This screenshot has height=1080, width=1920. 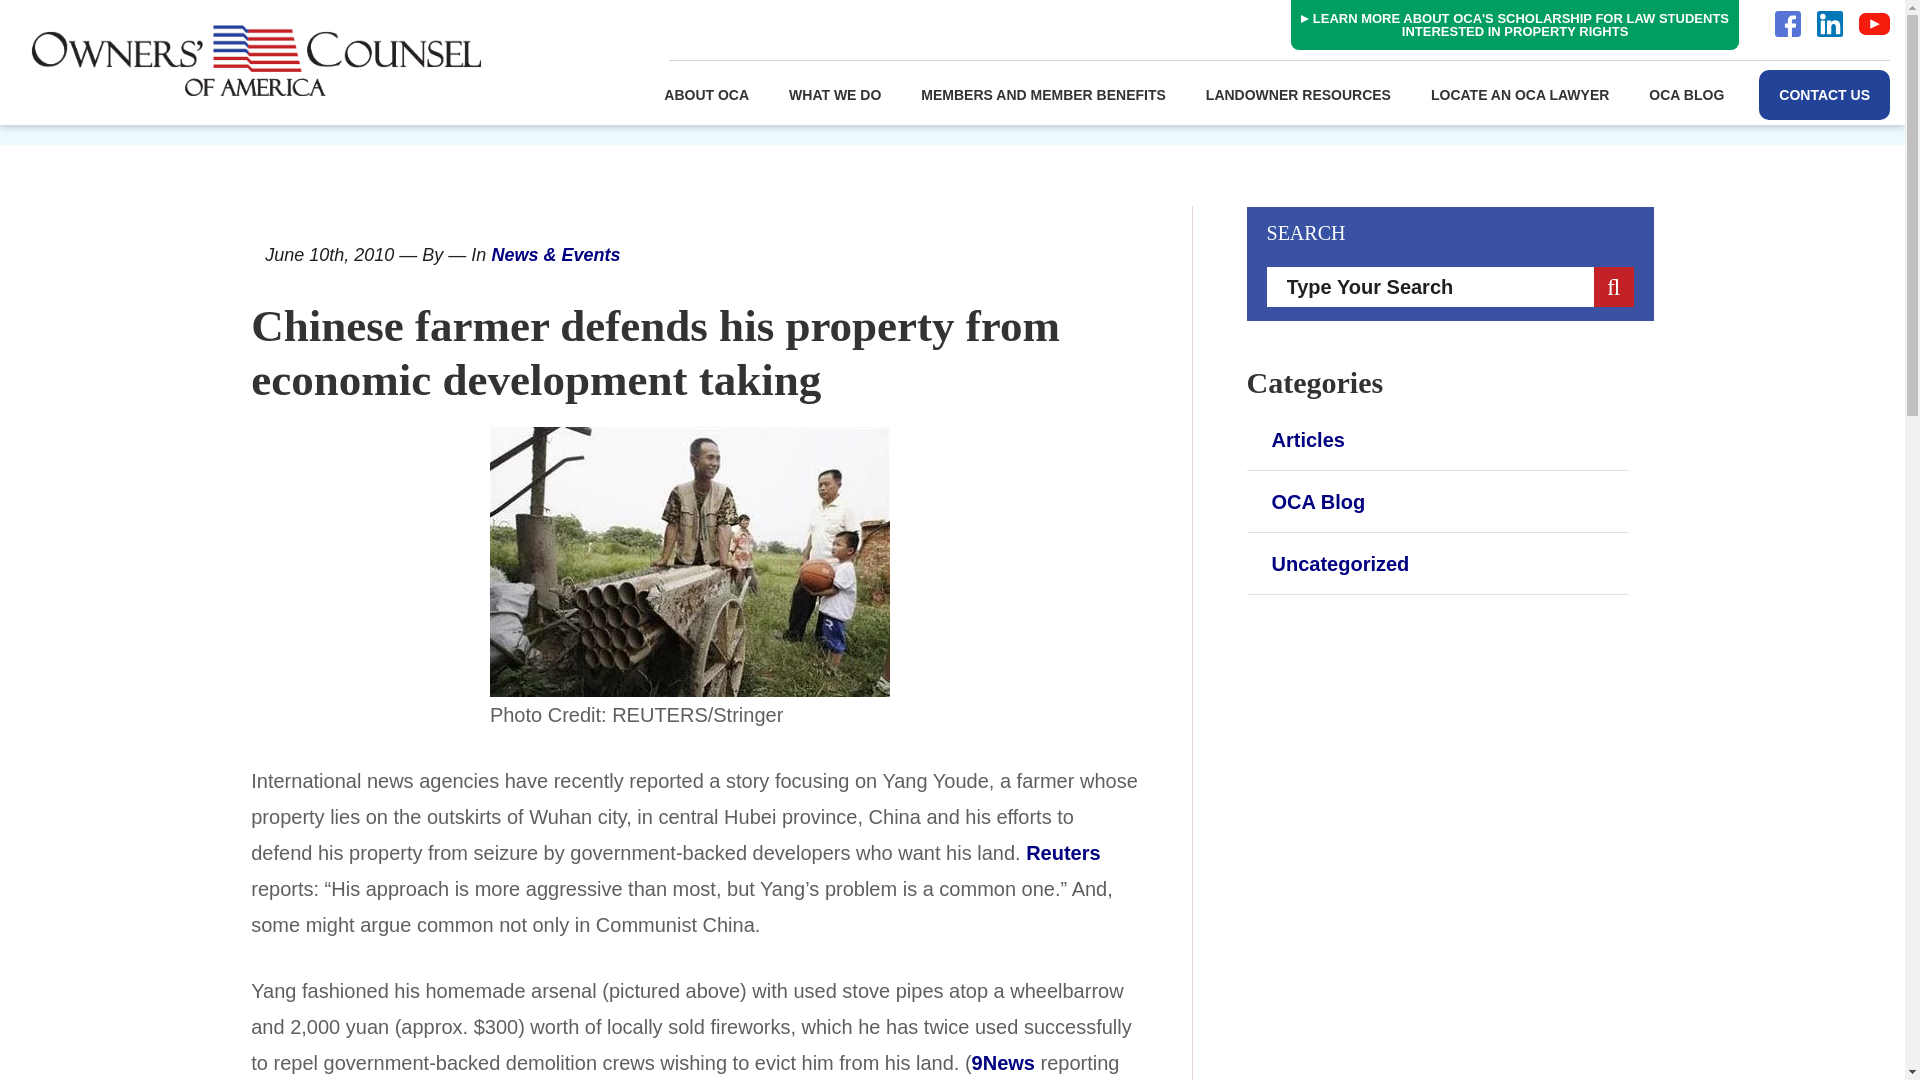 I want to click on ABOUT OCA, so click(x=706, y=94).